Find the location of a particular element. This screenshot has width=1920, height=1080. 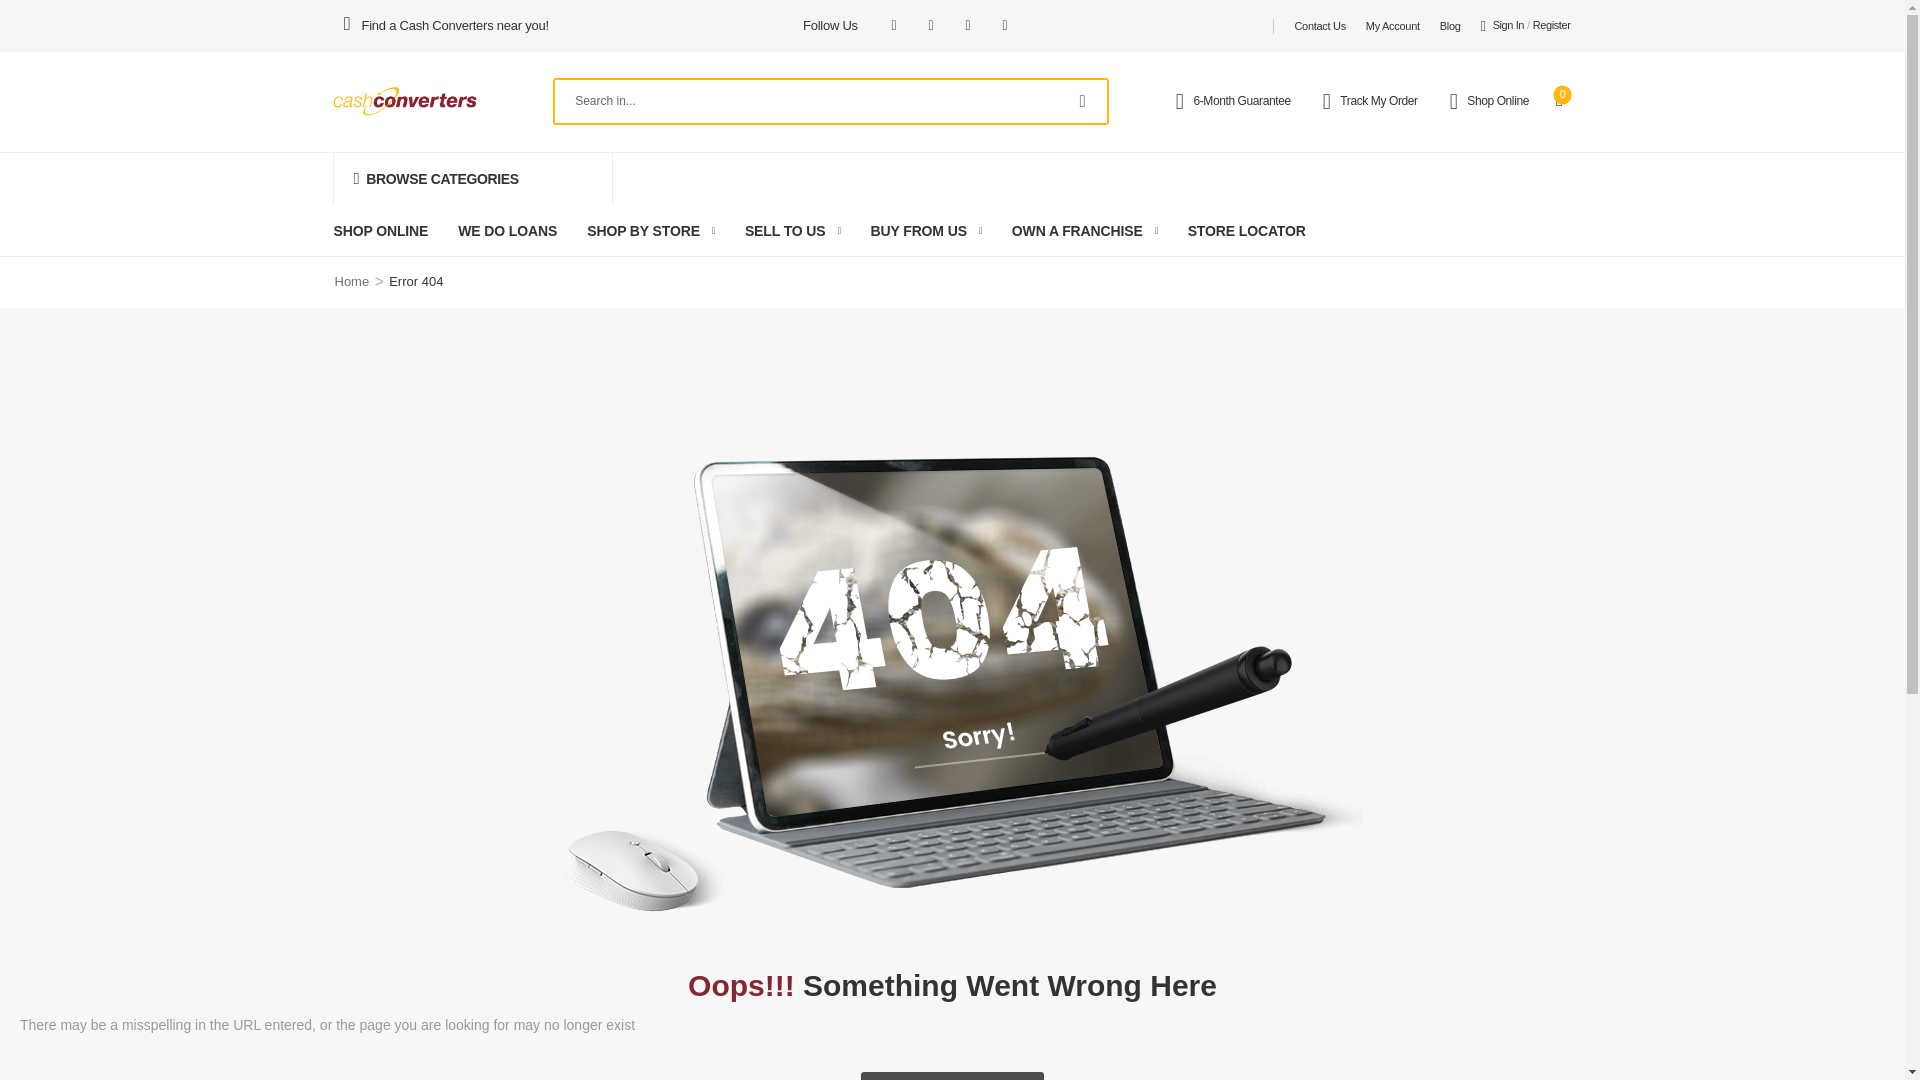

6-Month Guarantee is located at coordinates (1248, 100).